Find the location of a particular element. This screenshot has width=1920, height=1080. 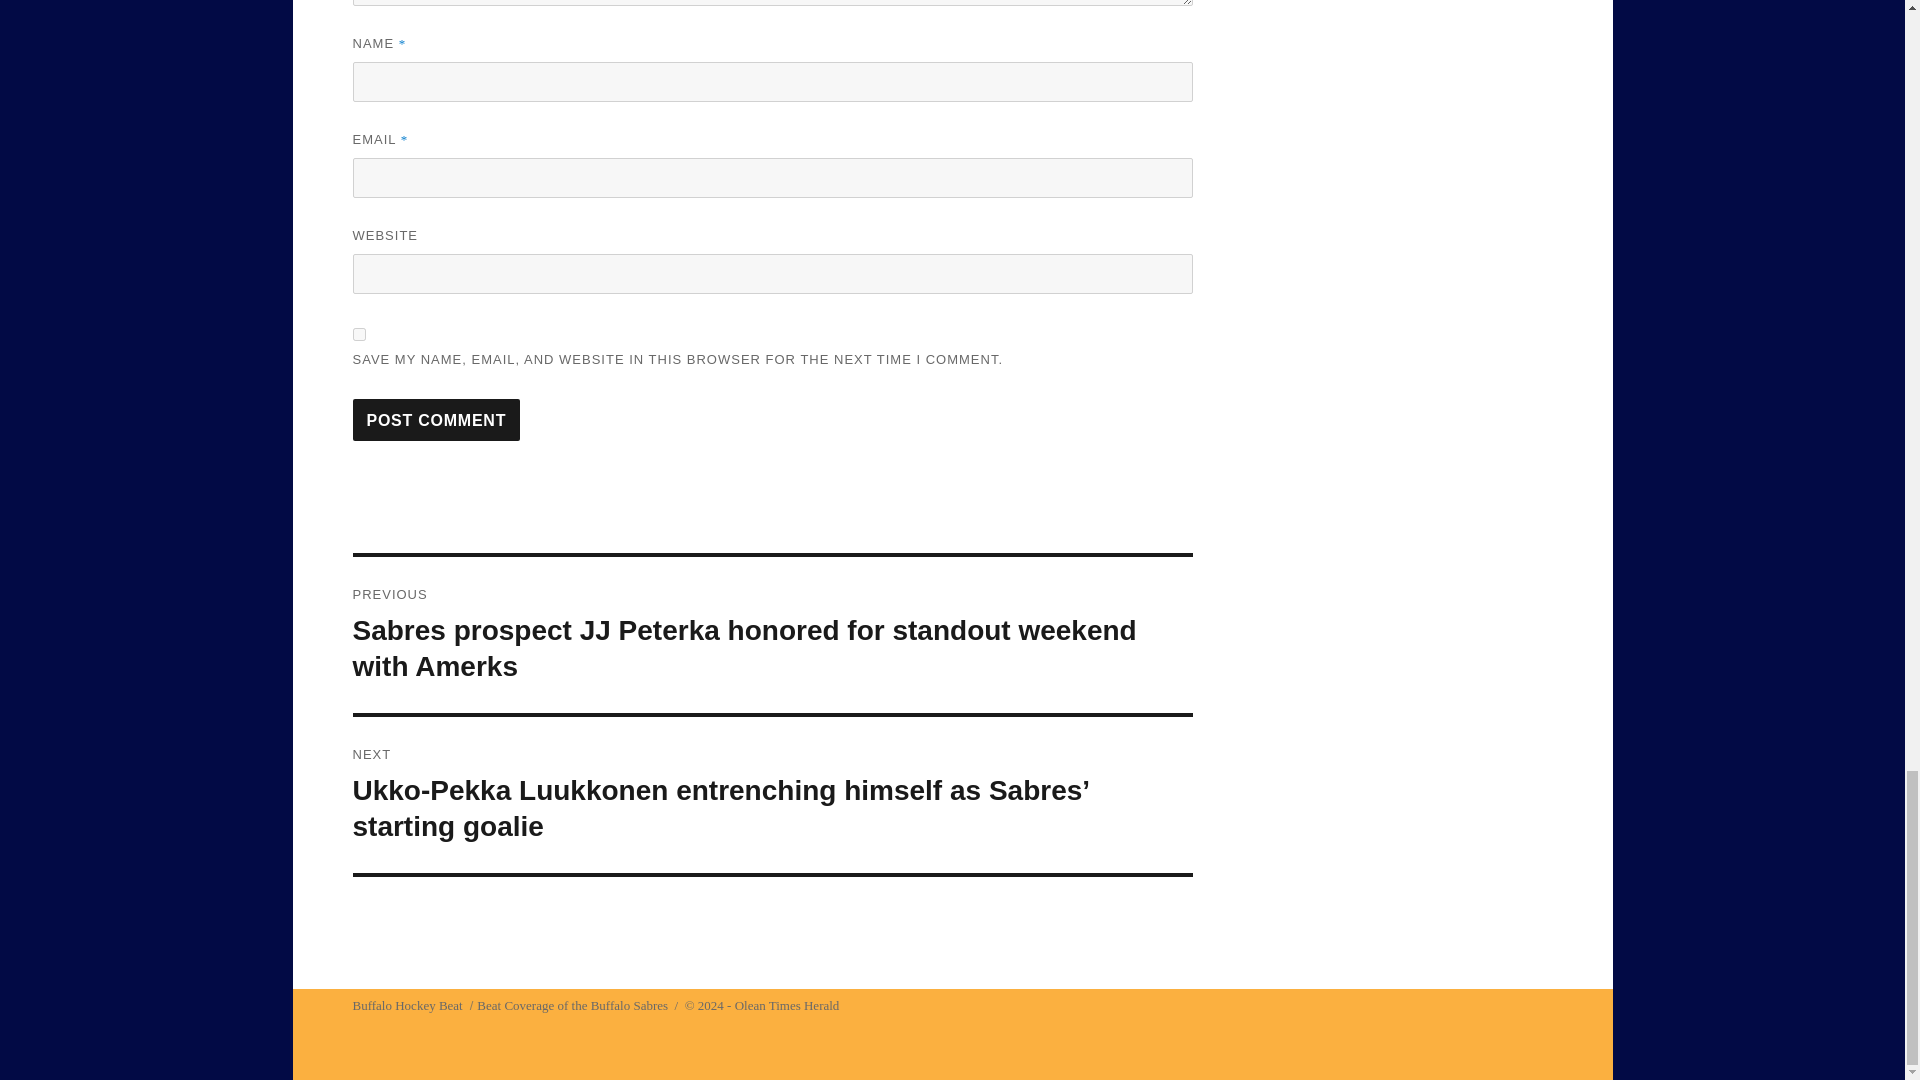

yes is located at coordinates (358, 334).